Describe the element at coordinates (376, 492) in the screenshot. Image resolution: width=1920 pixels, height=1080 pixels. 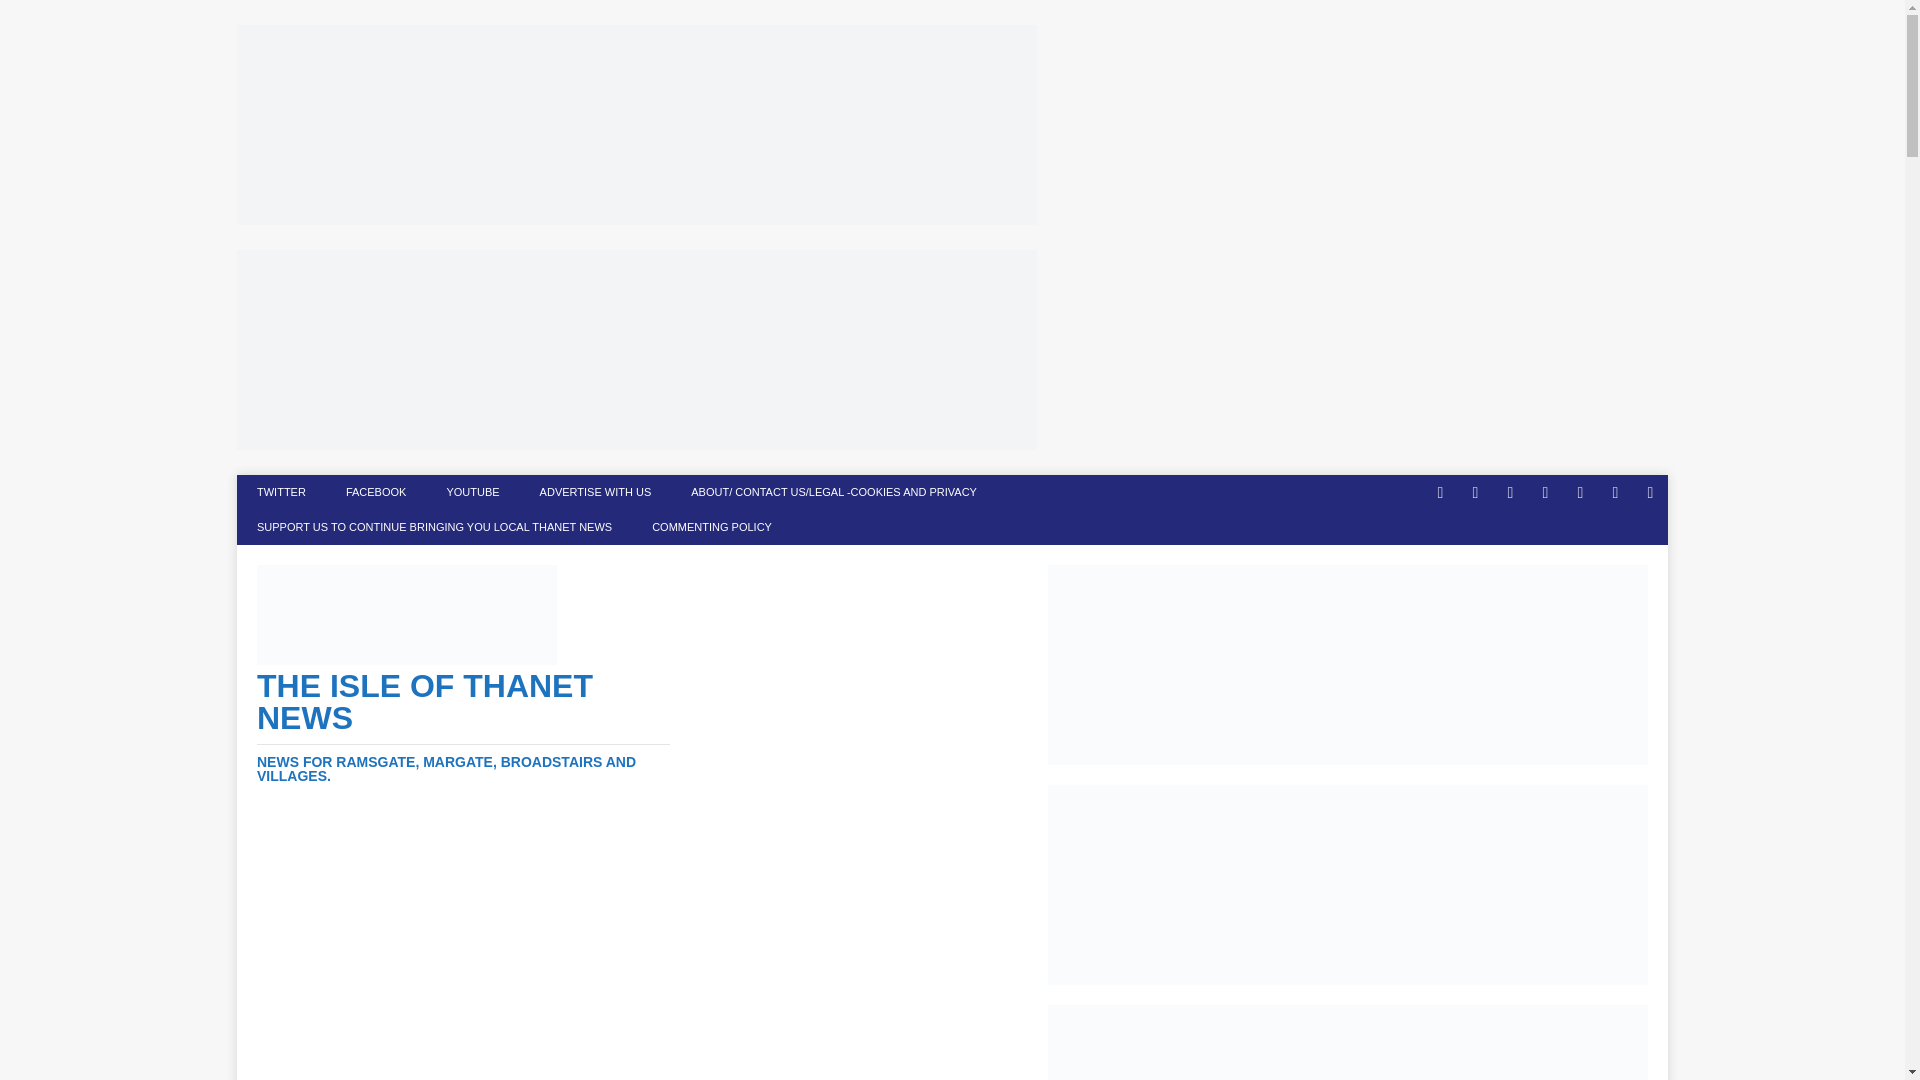
I see `FACEBOOK` at that location.